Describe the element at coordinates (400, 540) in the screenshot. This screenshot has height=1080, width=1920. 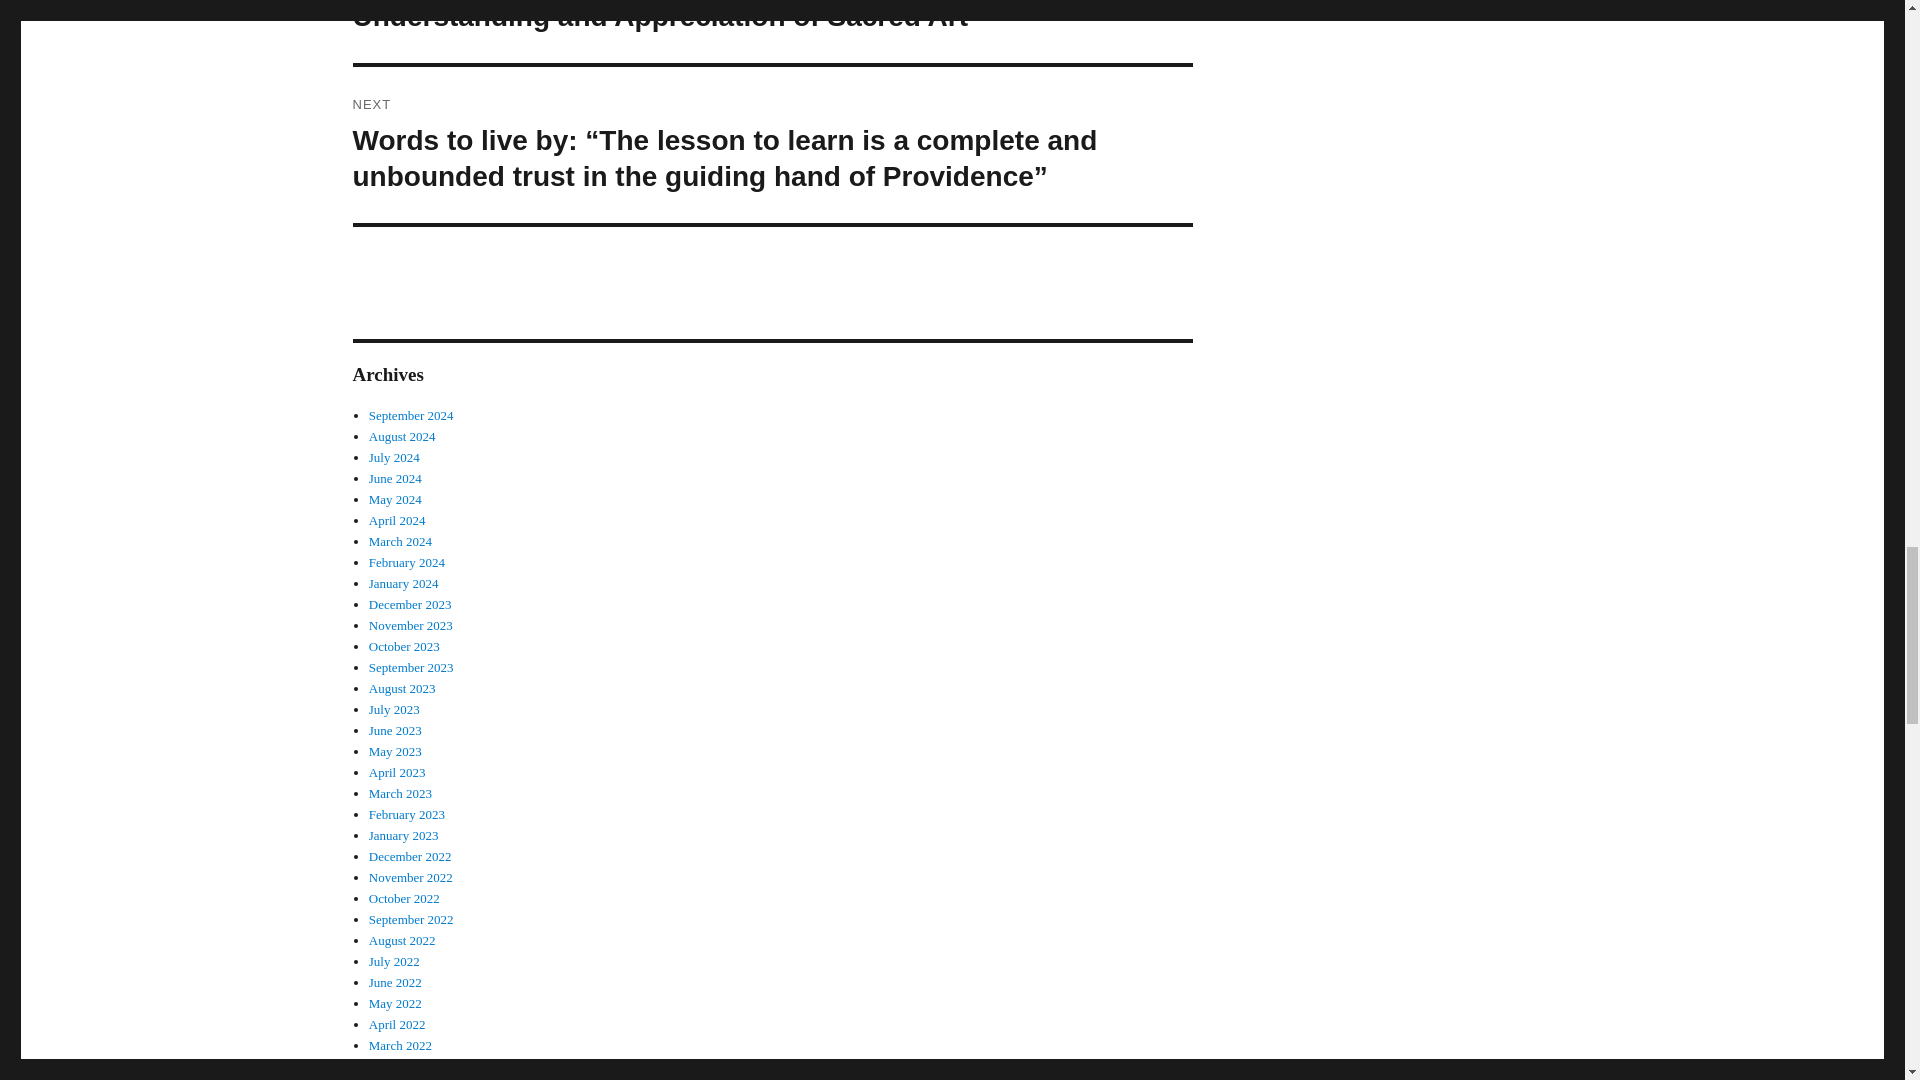
I see `March 2024` at that location.